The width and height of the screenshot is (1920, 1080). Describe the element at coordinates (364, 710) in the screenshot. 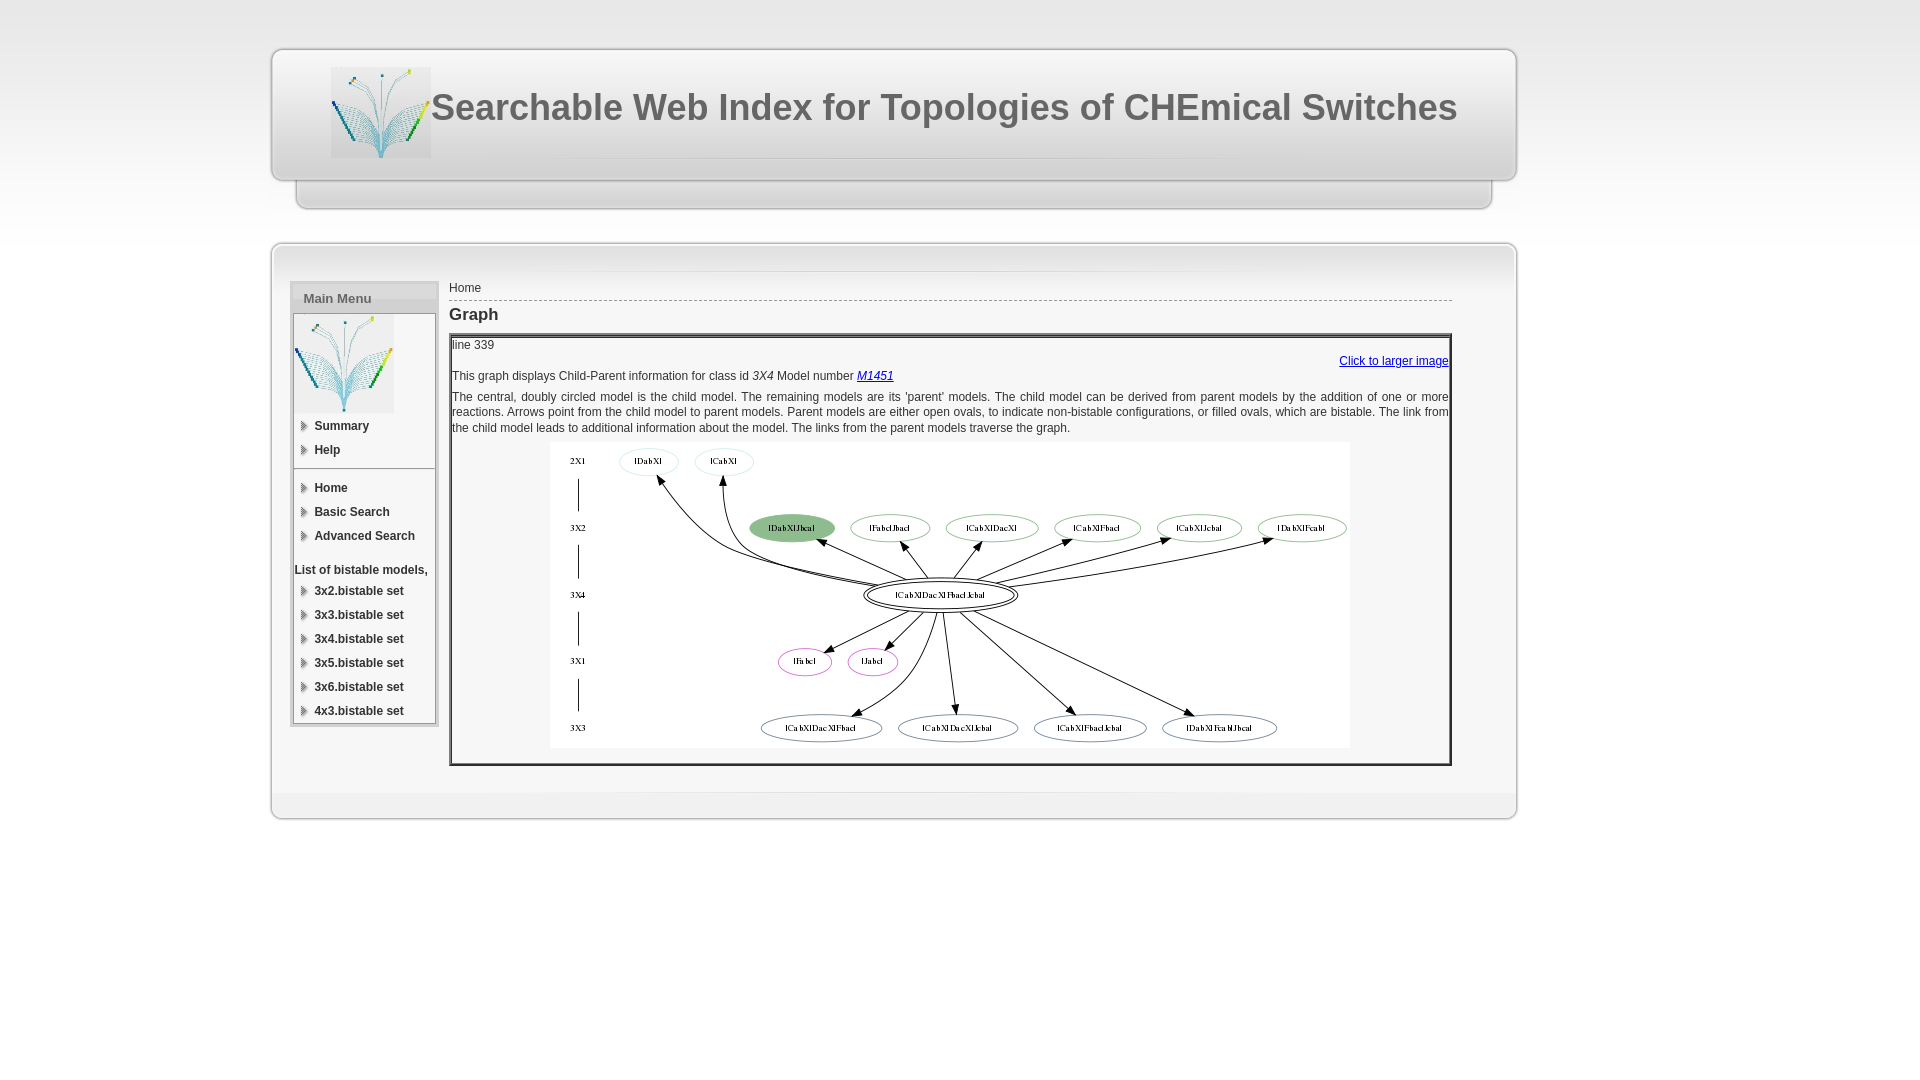

I see `4x3.bistable set` at that location.